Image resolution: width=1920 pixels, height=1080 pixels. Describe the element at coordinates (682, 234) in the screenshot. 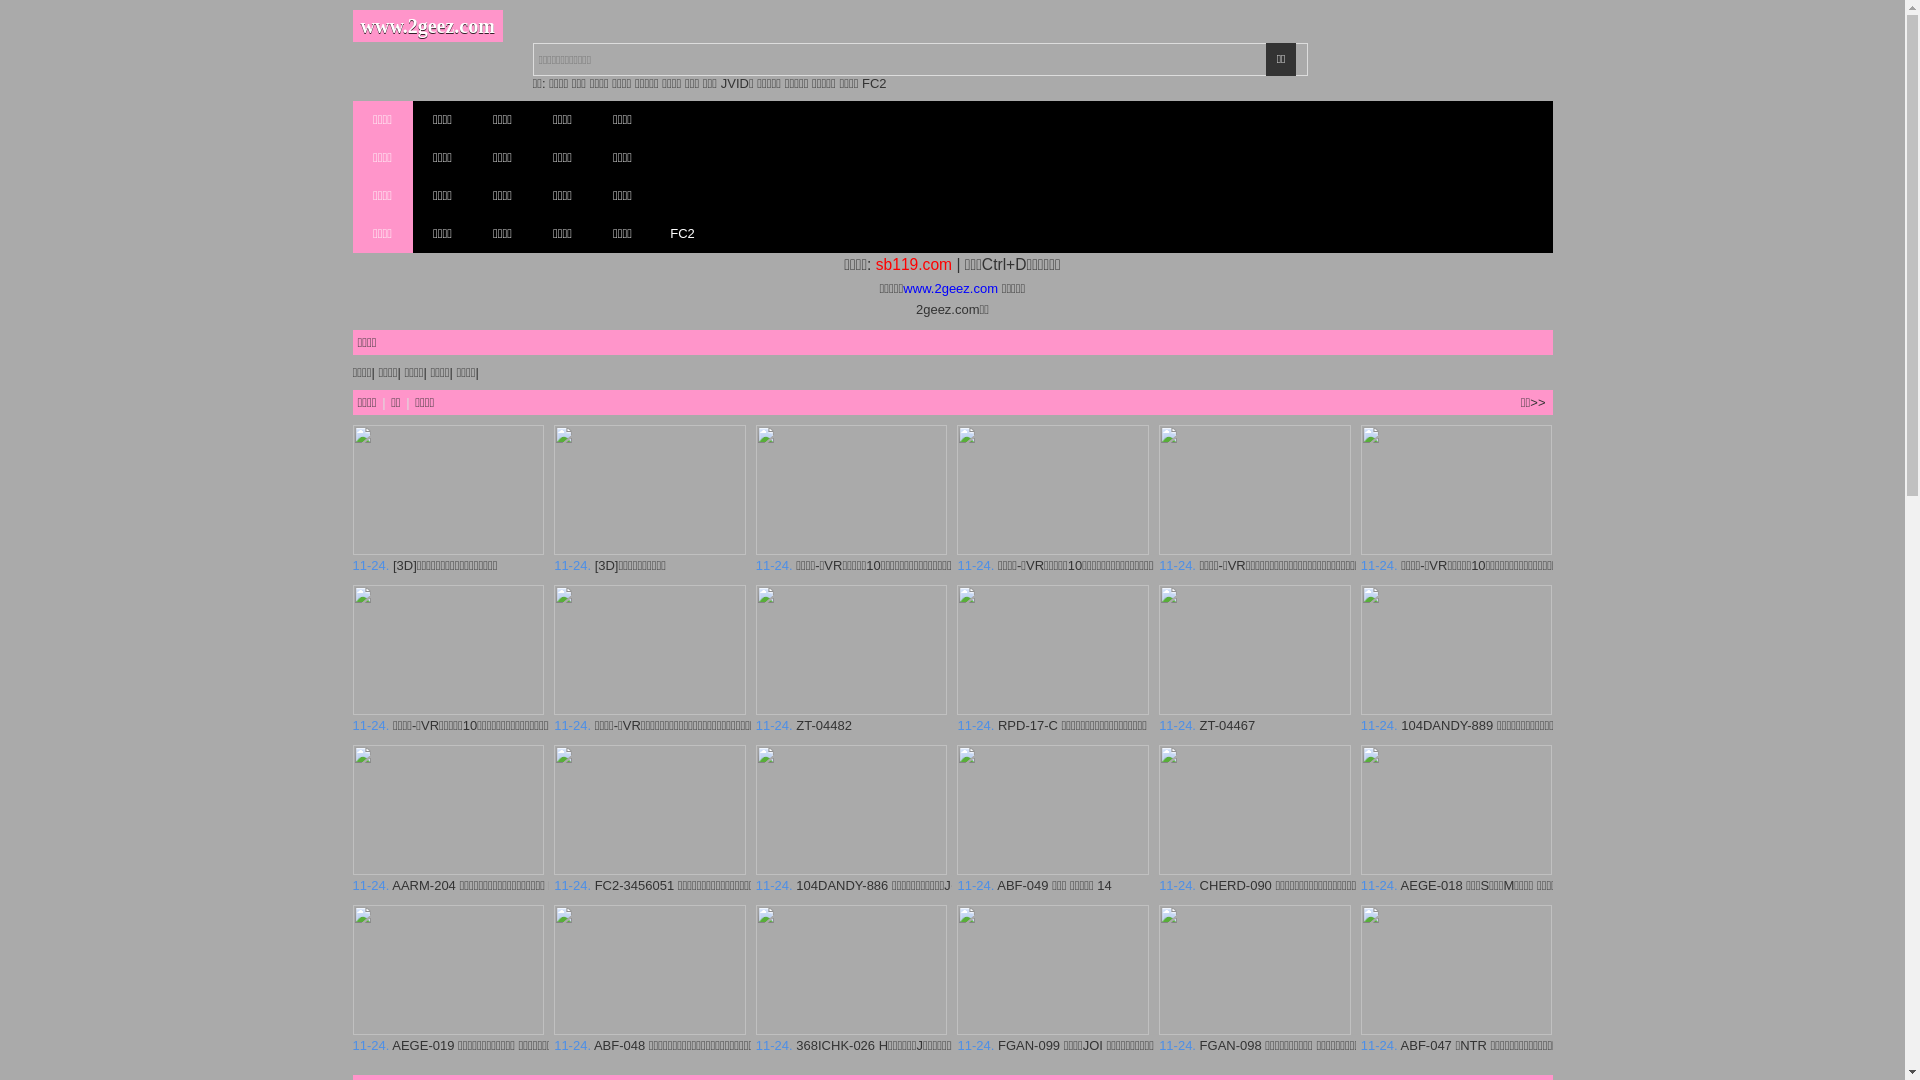

I see `FC2` at that location.